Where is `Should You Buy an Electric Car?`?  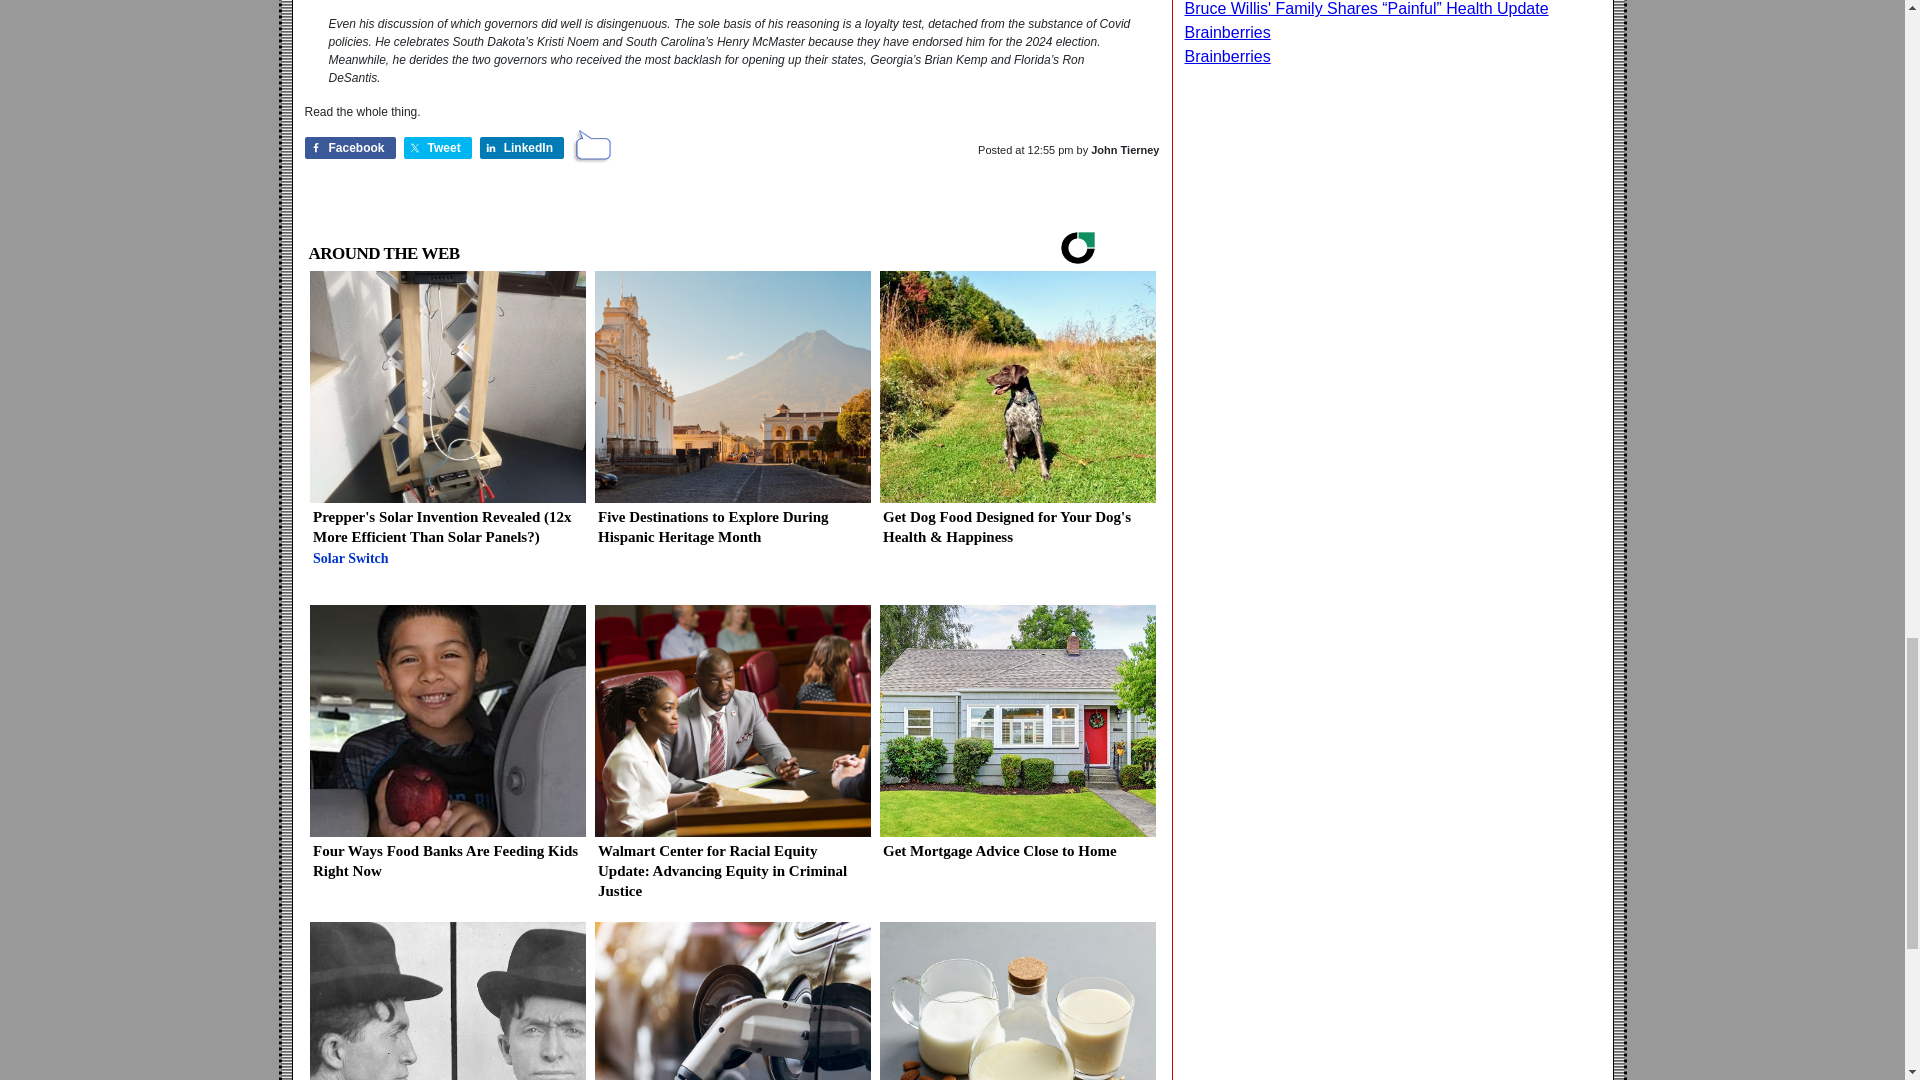
Should You Buy an Electric Car? is located at coordinates (731, 1001).